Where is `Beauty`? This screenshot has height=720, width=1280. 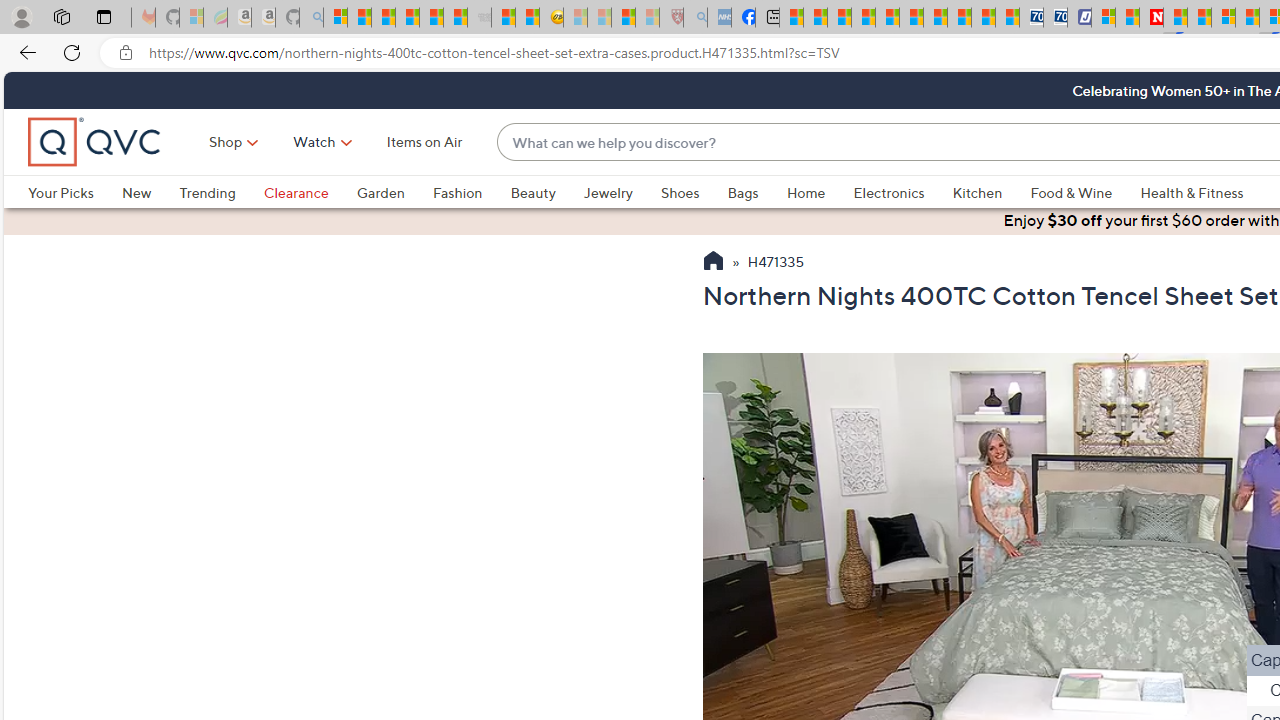
Beauty is located at coordinates (532, 192).